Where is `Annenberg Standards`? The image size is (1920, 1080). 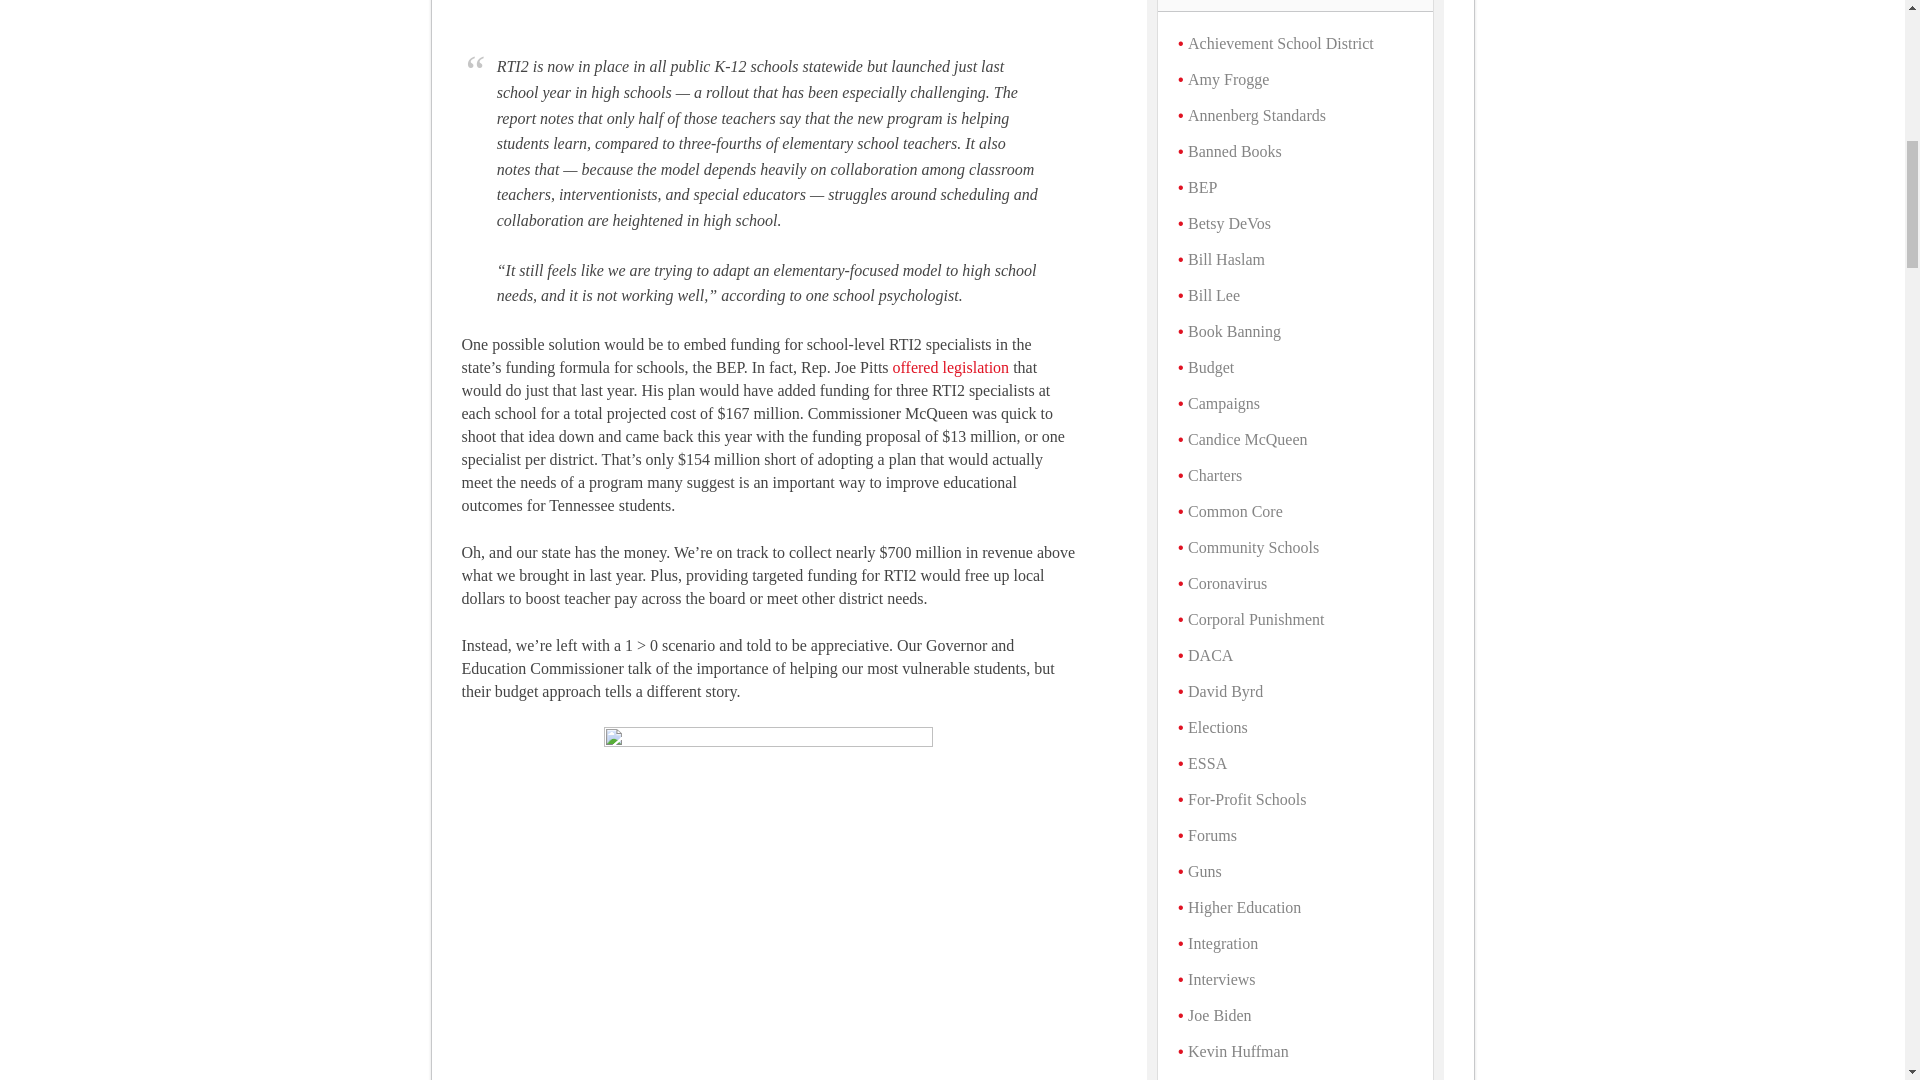 Annenberg Standards is located at coordinates (1257, 115).